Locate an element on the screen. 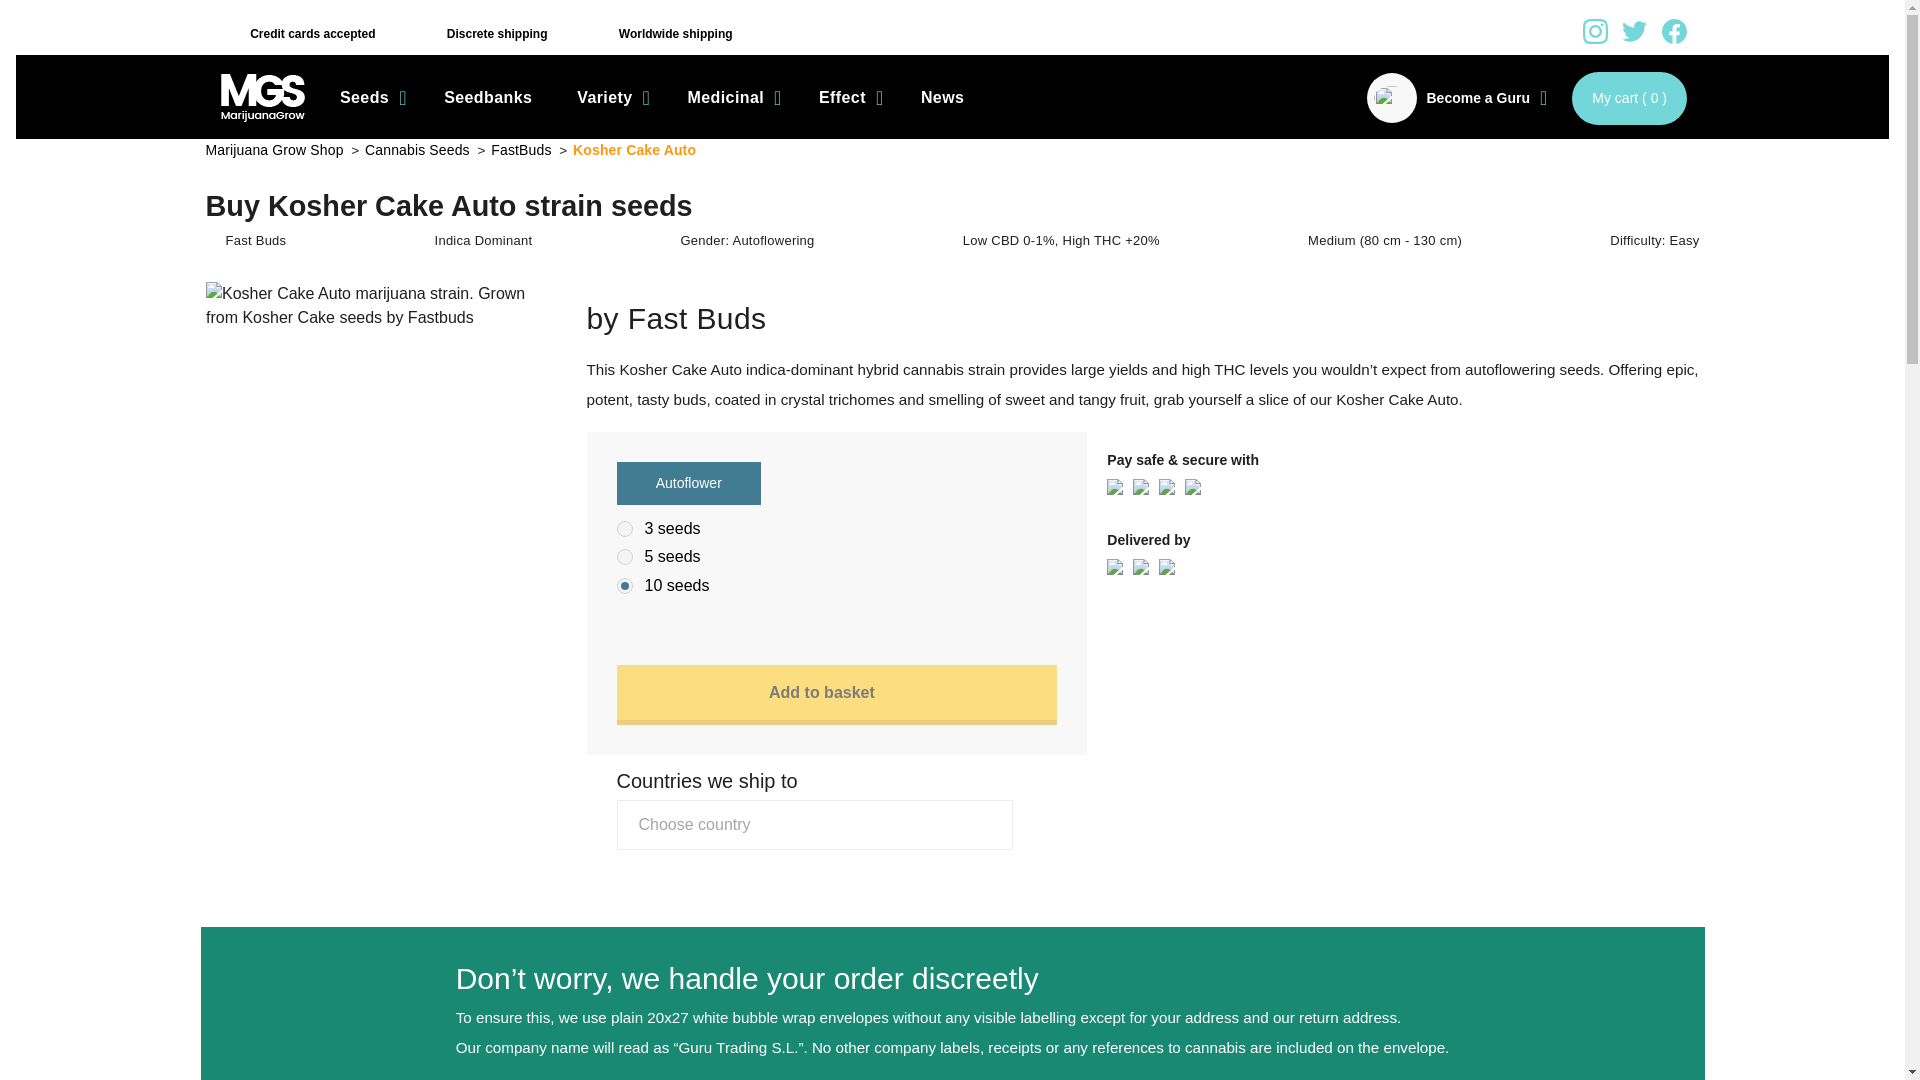  Go to the FastBuds category archives. is located at coordinates (522, 149).